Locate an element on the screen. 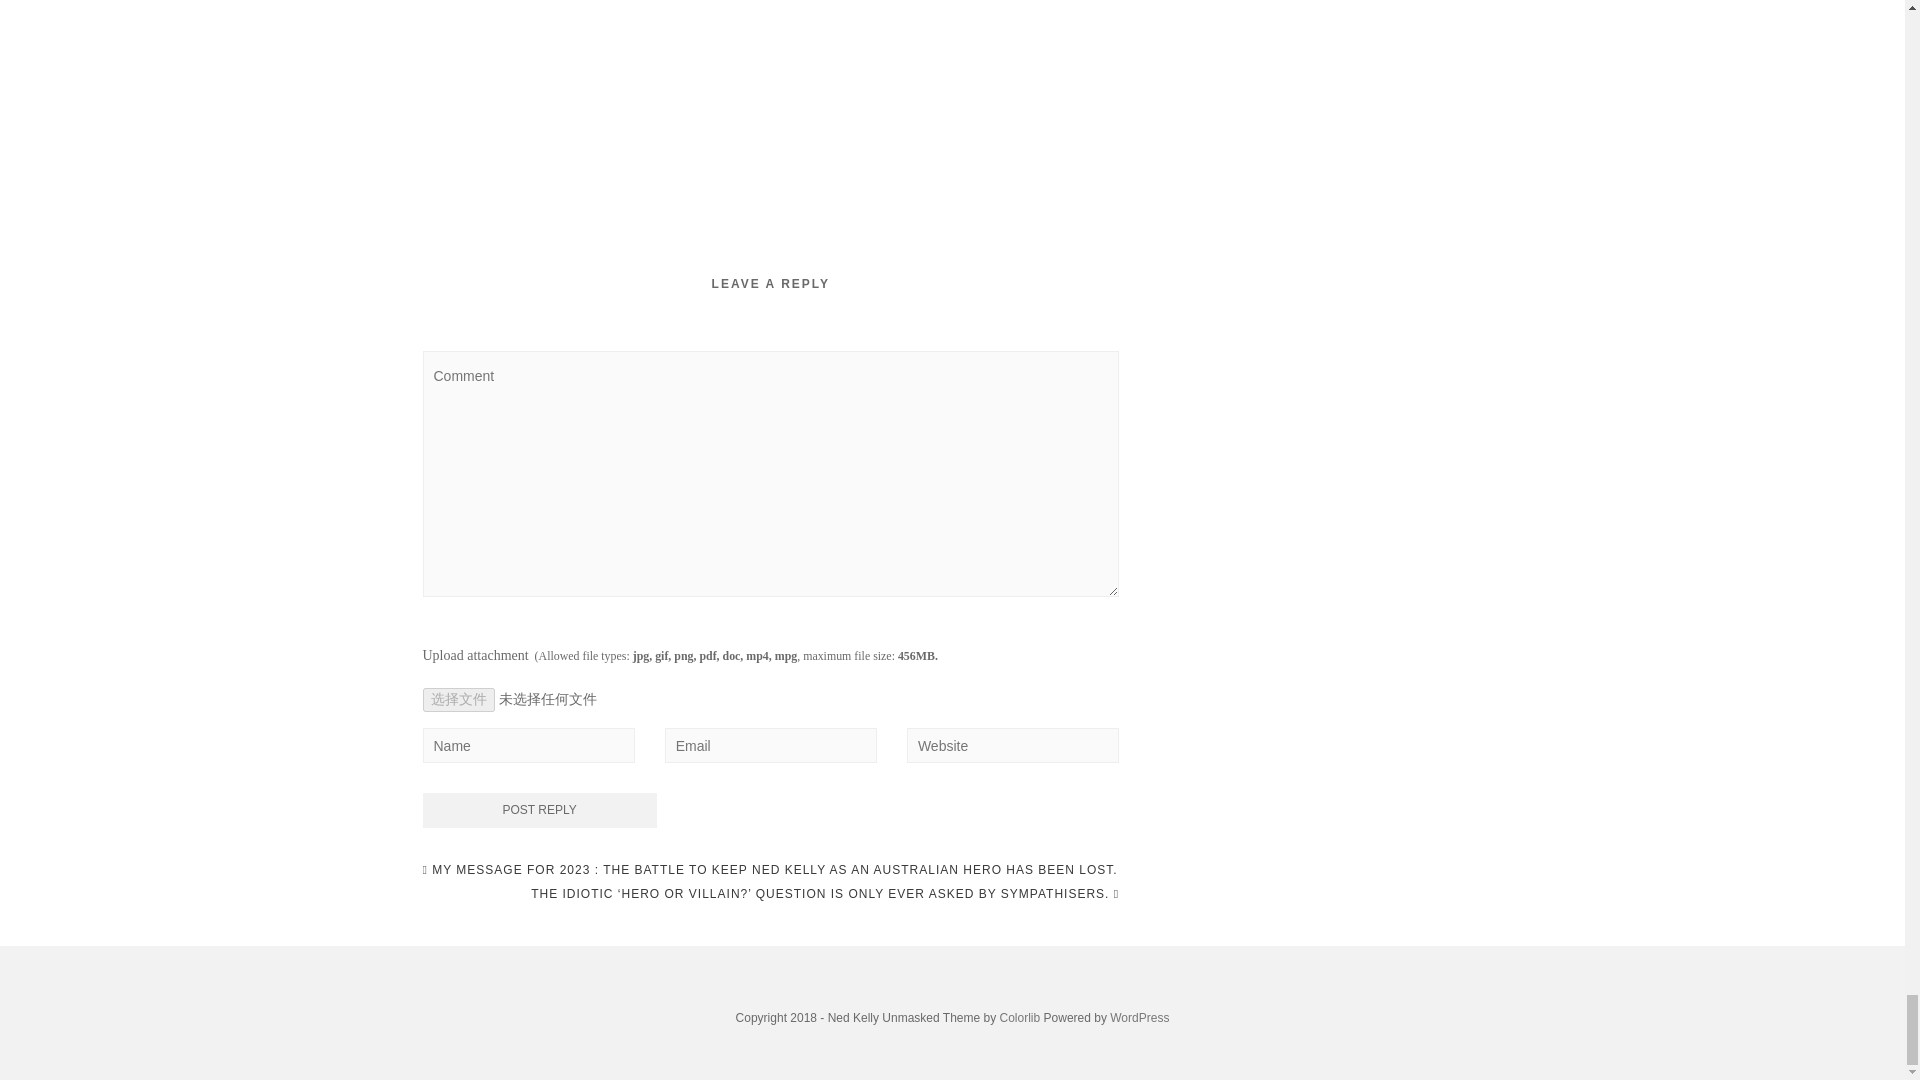 This screenshot has height=1080, width=1920. Download: Kelly-fart-sign.jpg is located at coordinates (820, 78).